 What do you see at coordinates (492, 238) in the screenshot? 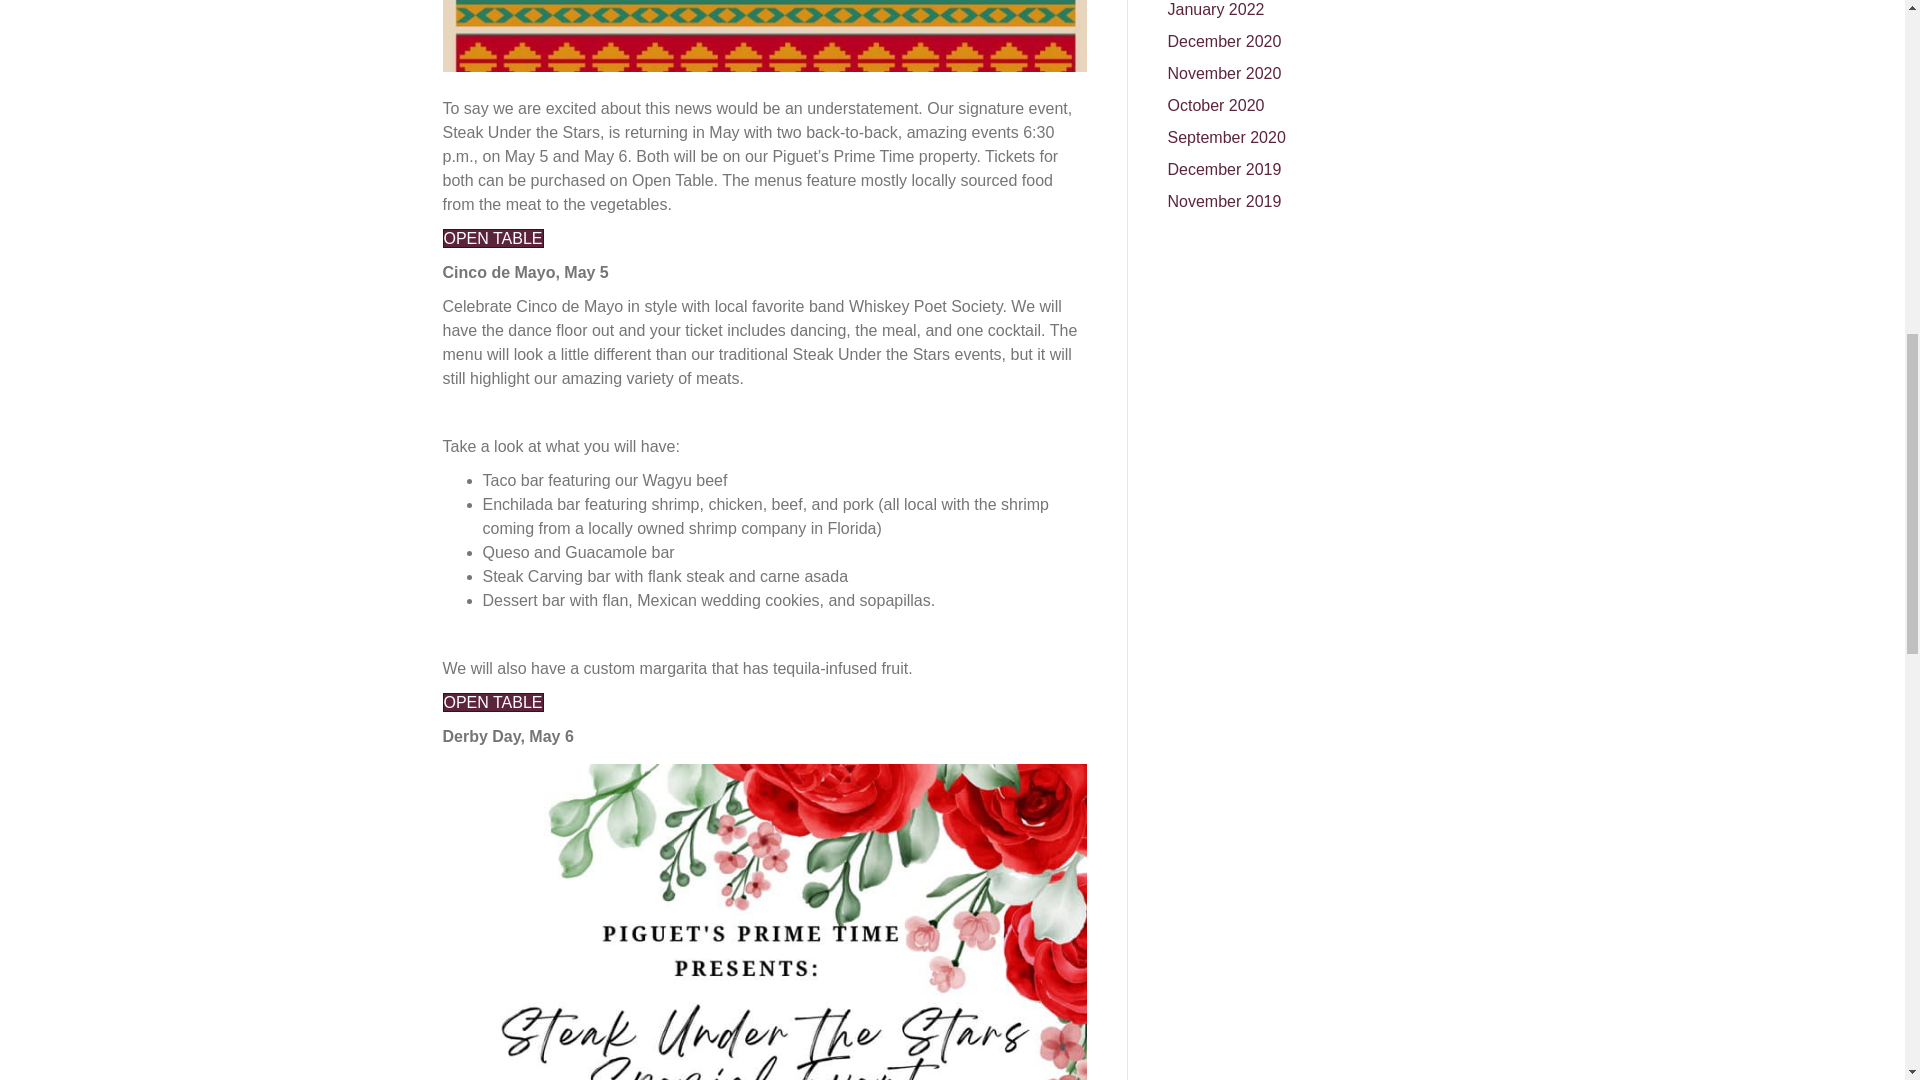
I see `OPEN TABLE` at bounding box center [492, 238].